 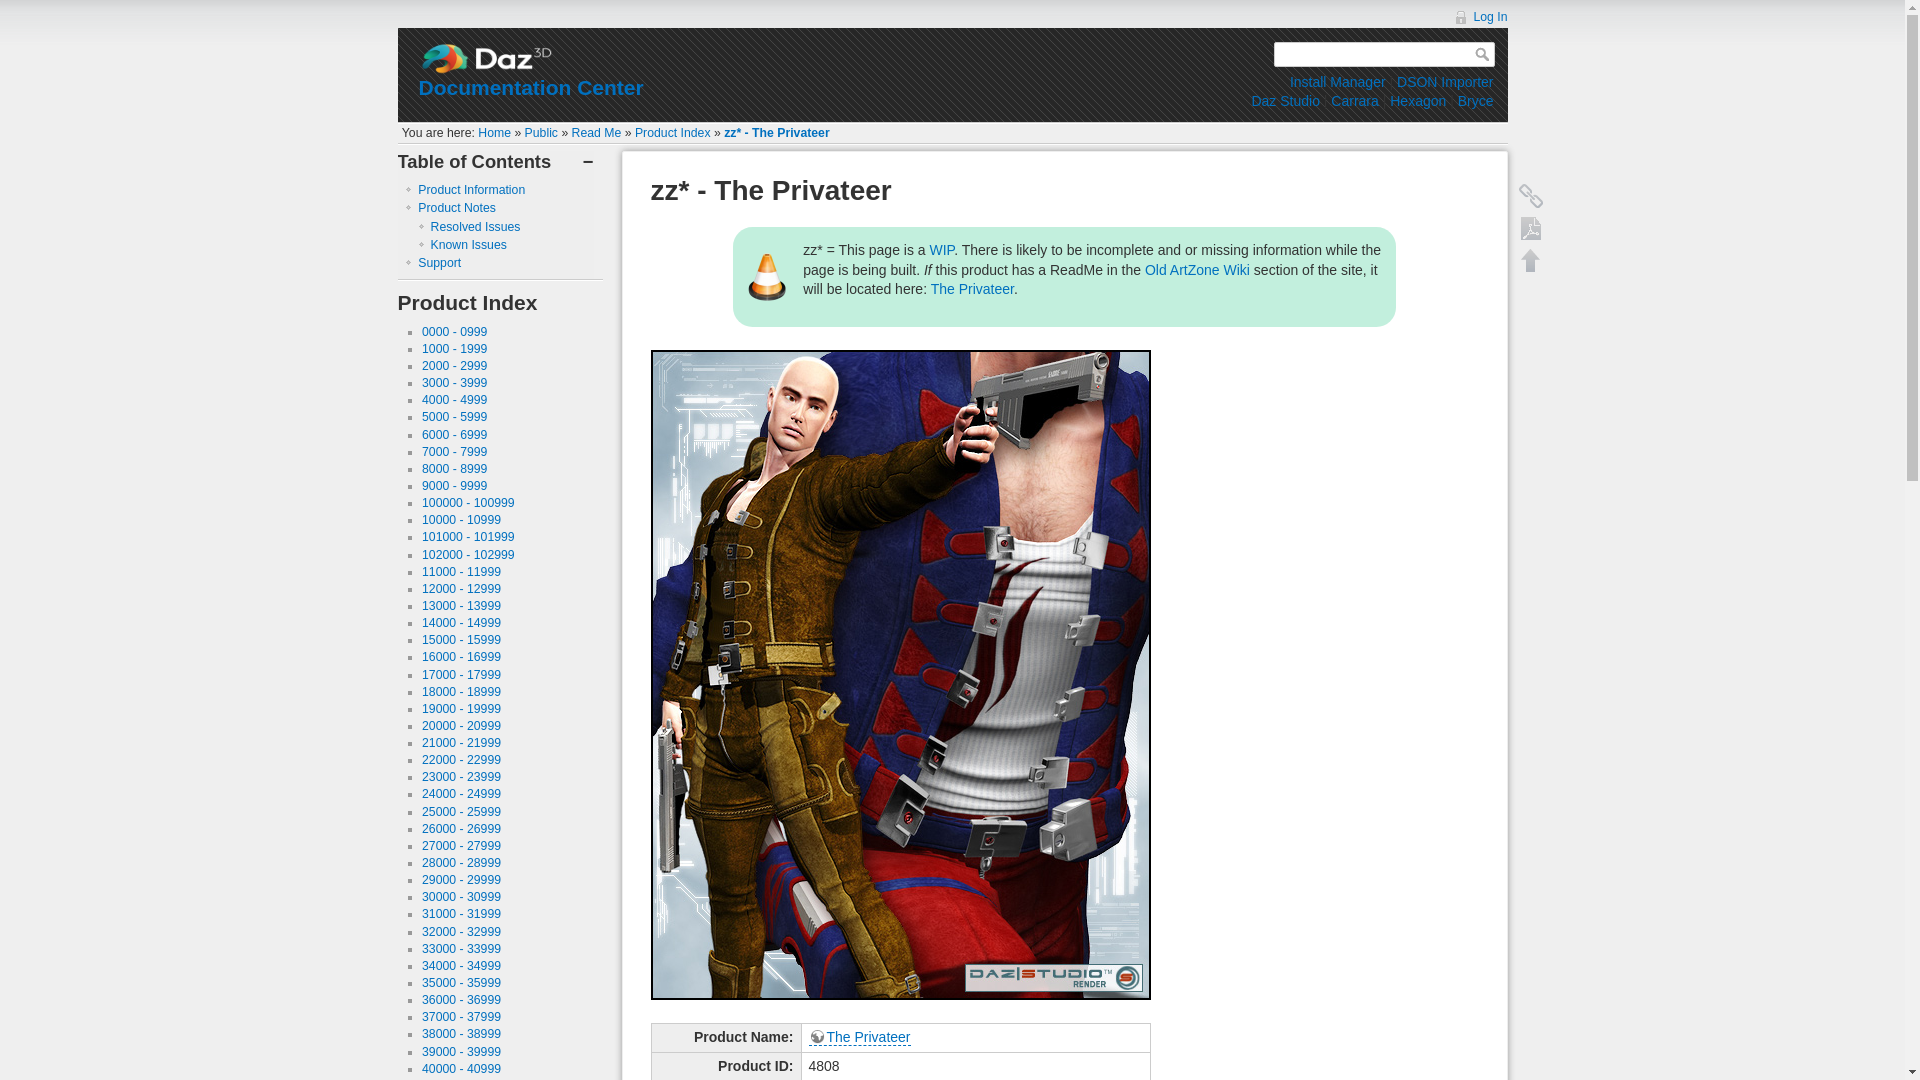 What do you see at coordinates (541, 133) in the screenshot?
I see `public:start` at bounding box center [541, 133].